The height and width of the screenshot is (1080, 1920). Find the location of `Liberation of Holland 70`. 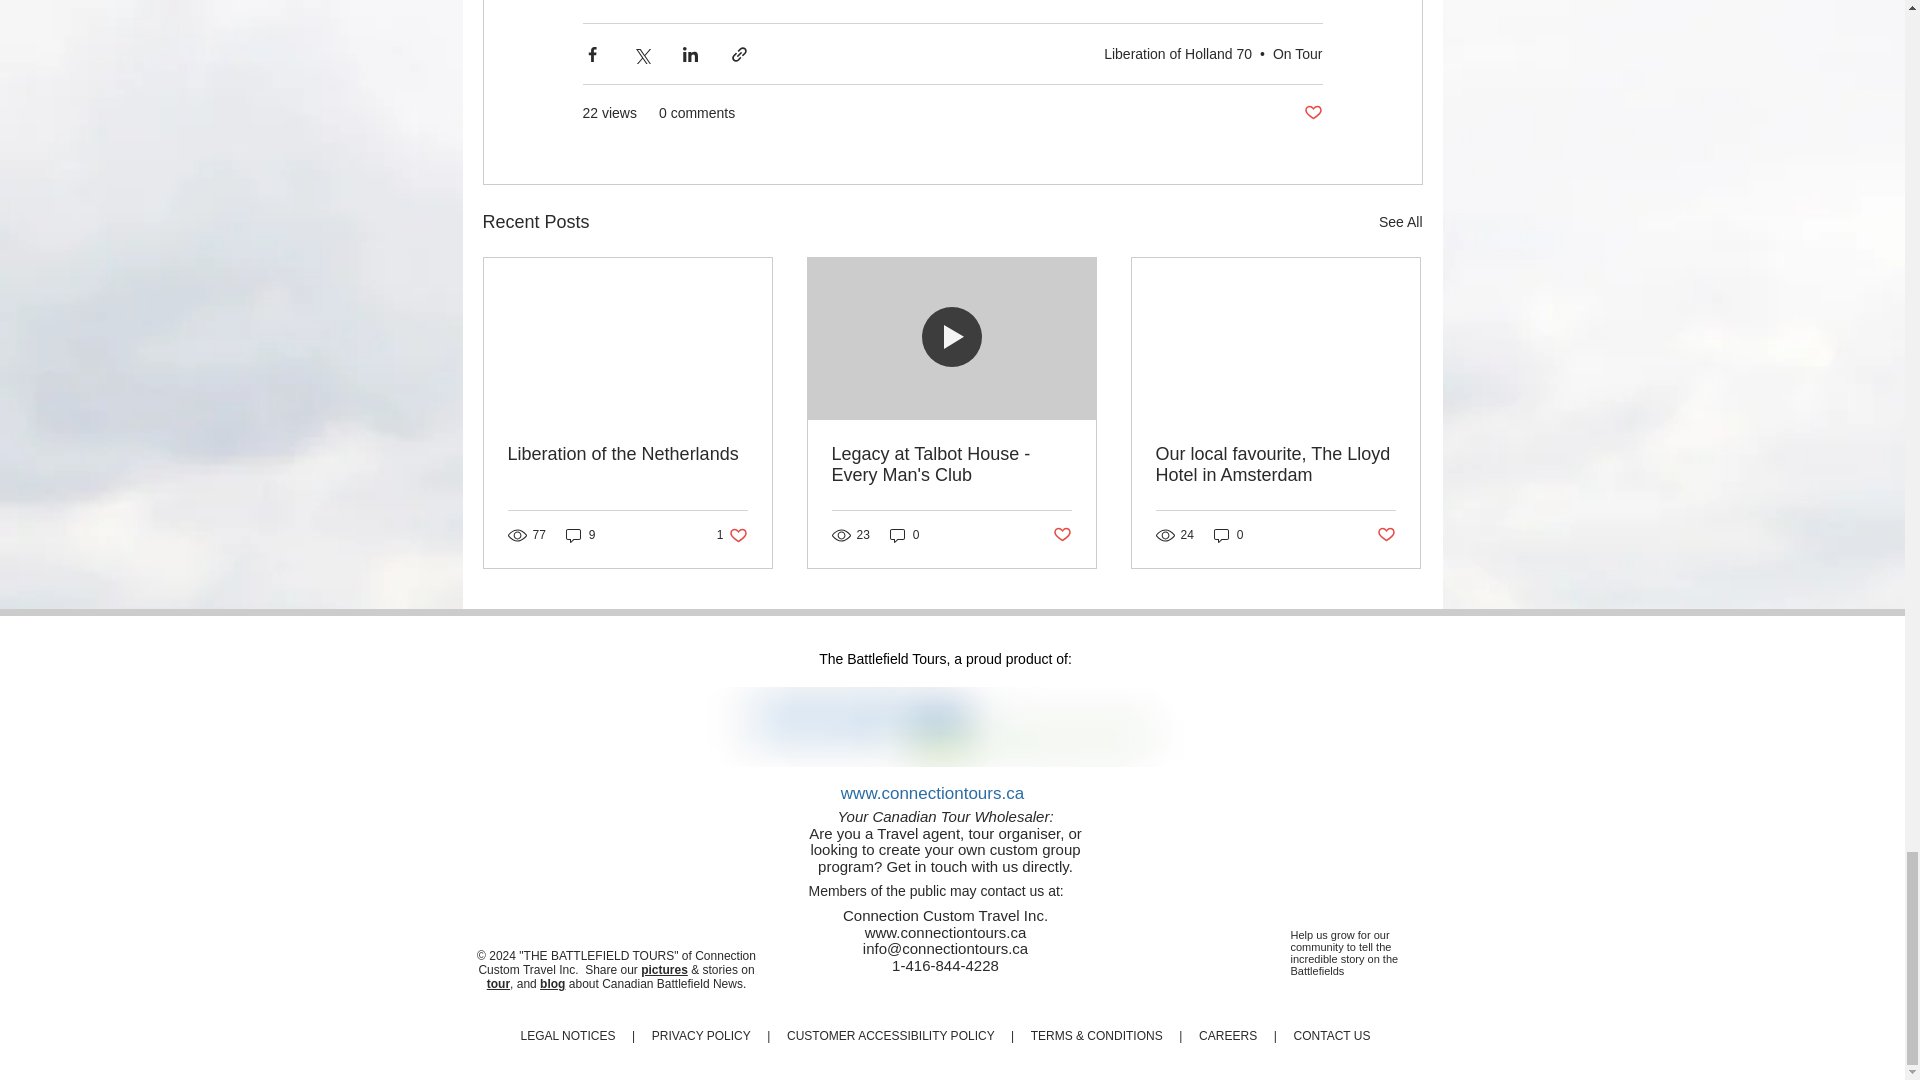

Liberation of Holland 70 is located at coordinates (1178, 52).